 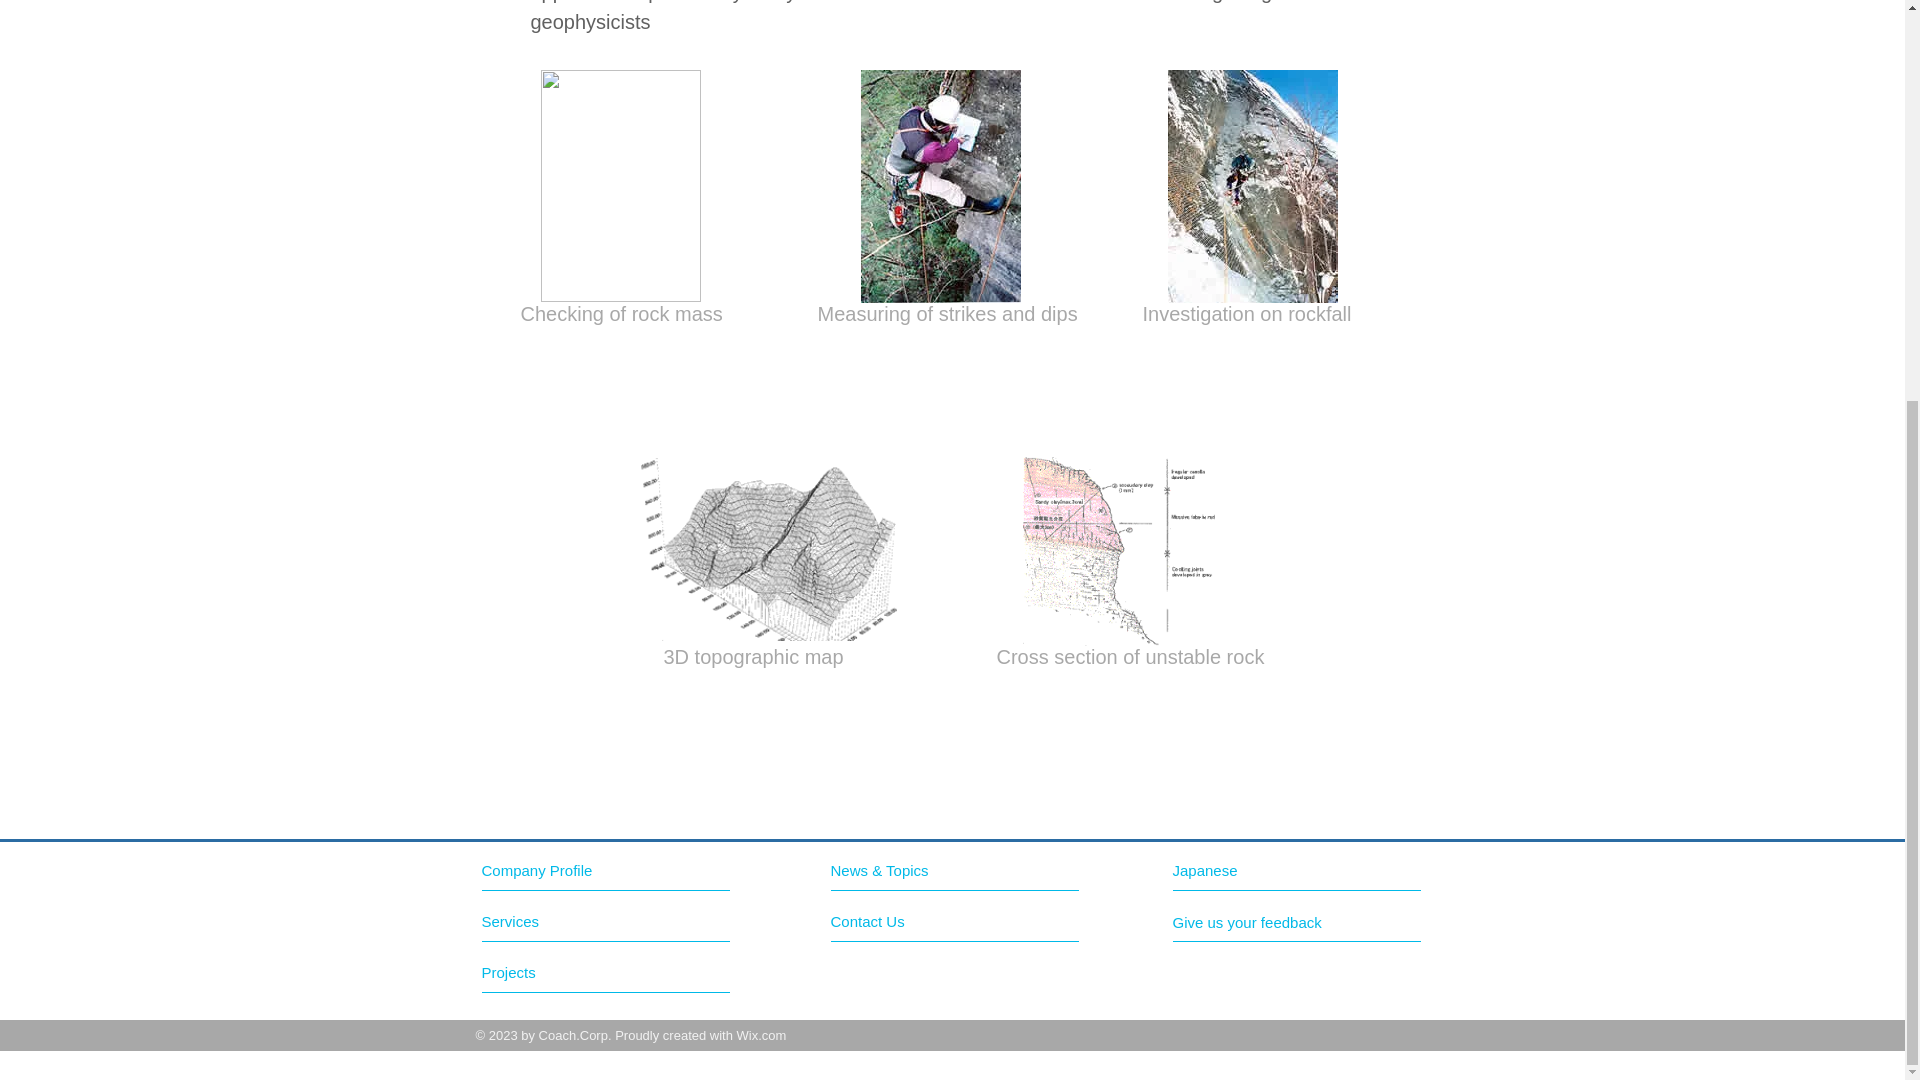 I want to click on Contact Us, so click(x=905, y=922).